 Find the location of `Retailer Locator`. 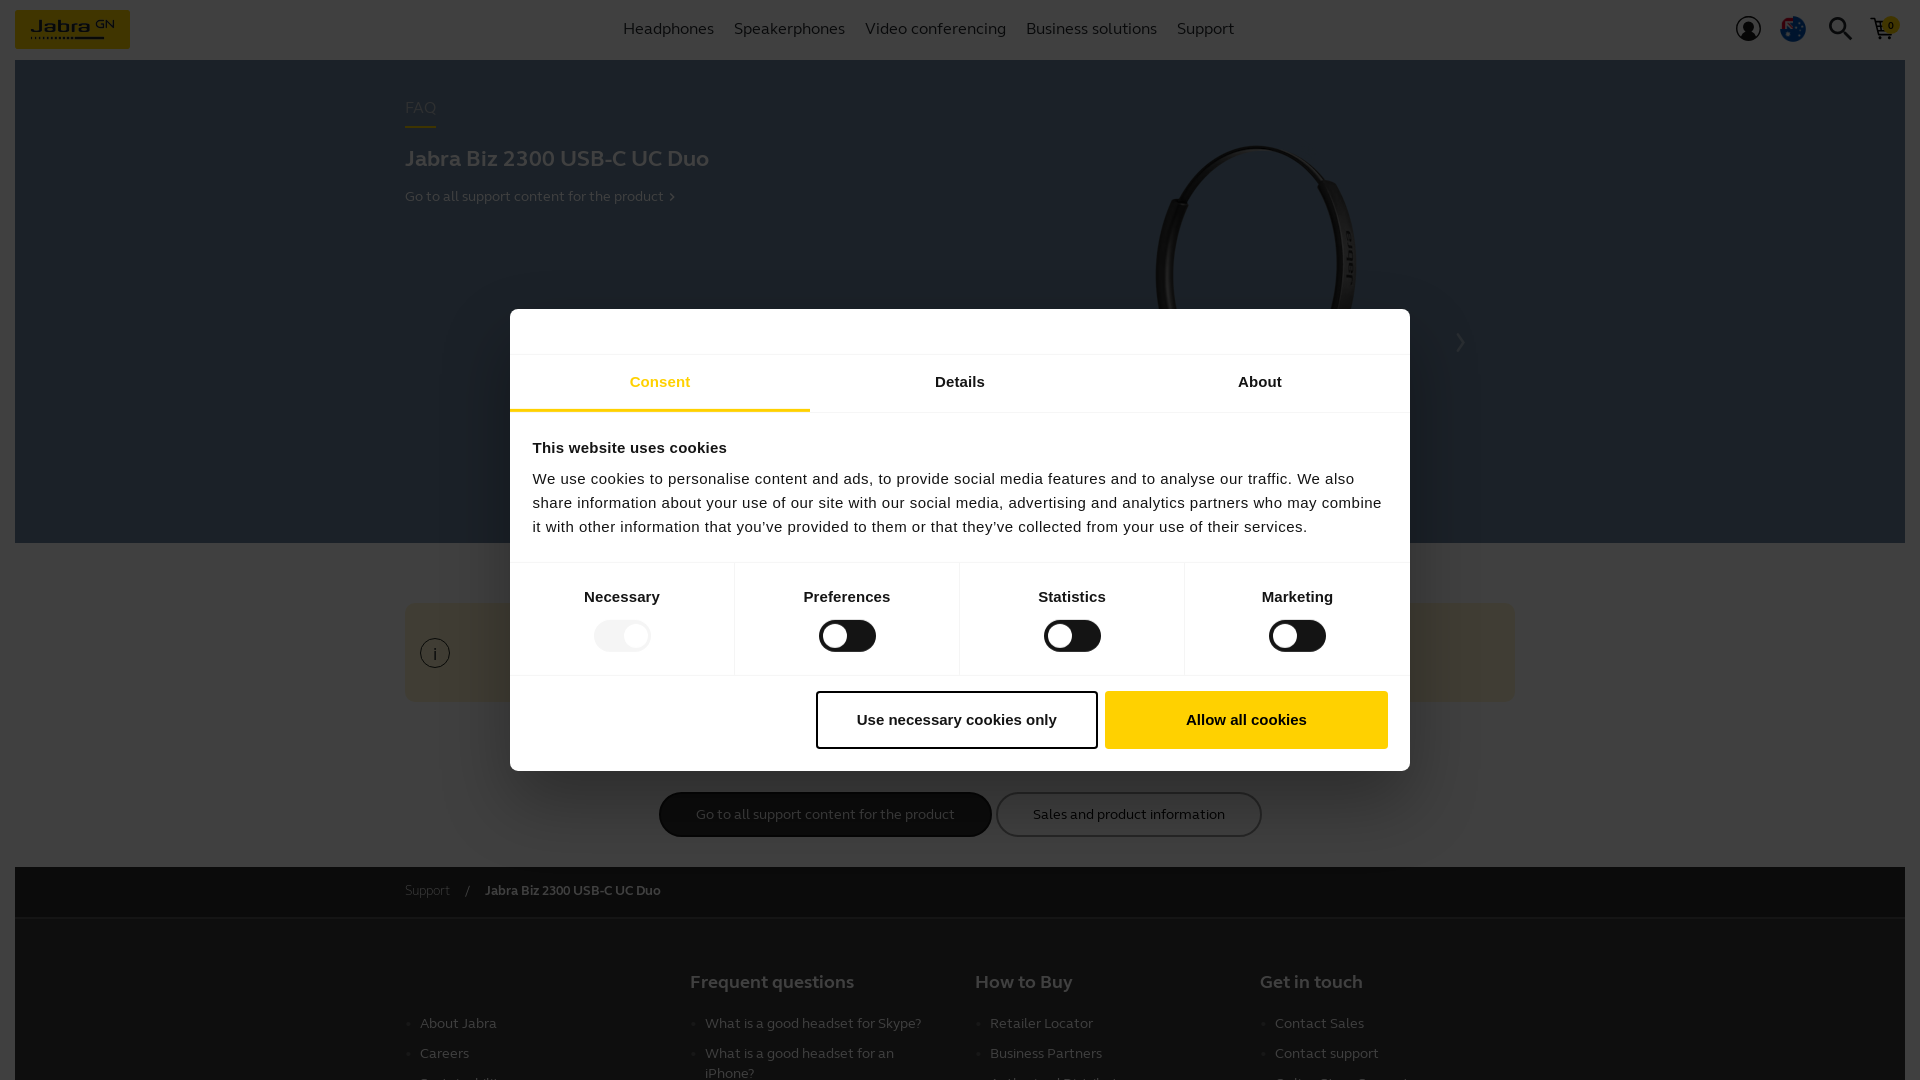

Retailer Locator is located at coordinates (1110, 1023).